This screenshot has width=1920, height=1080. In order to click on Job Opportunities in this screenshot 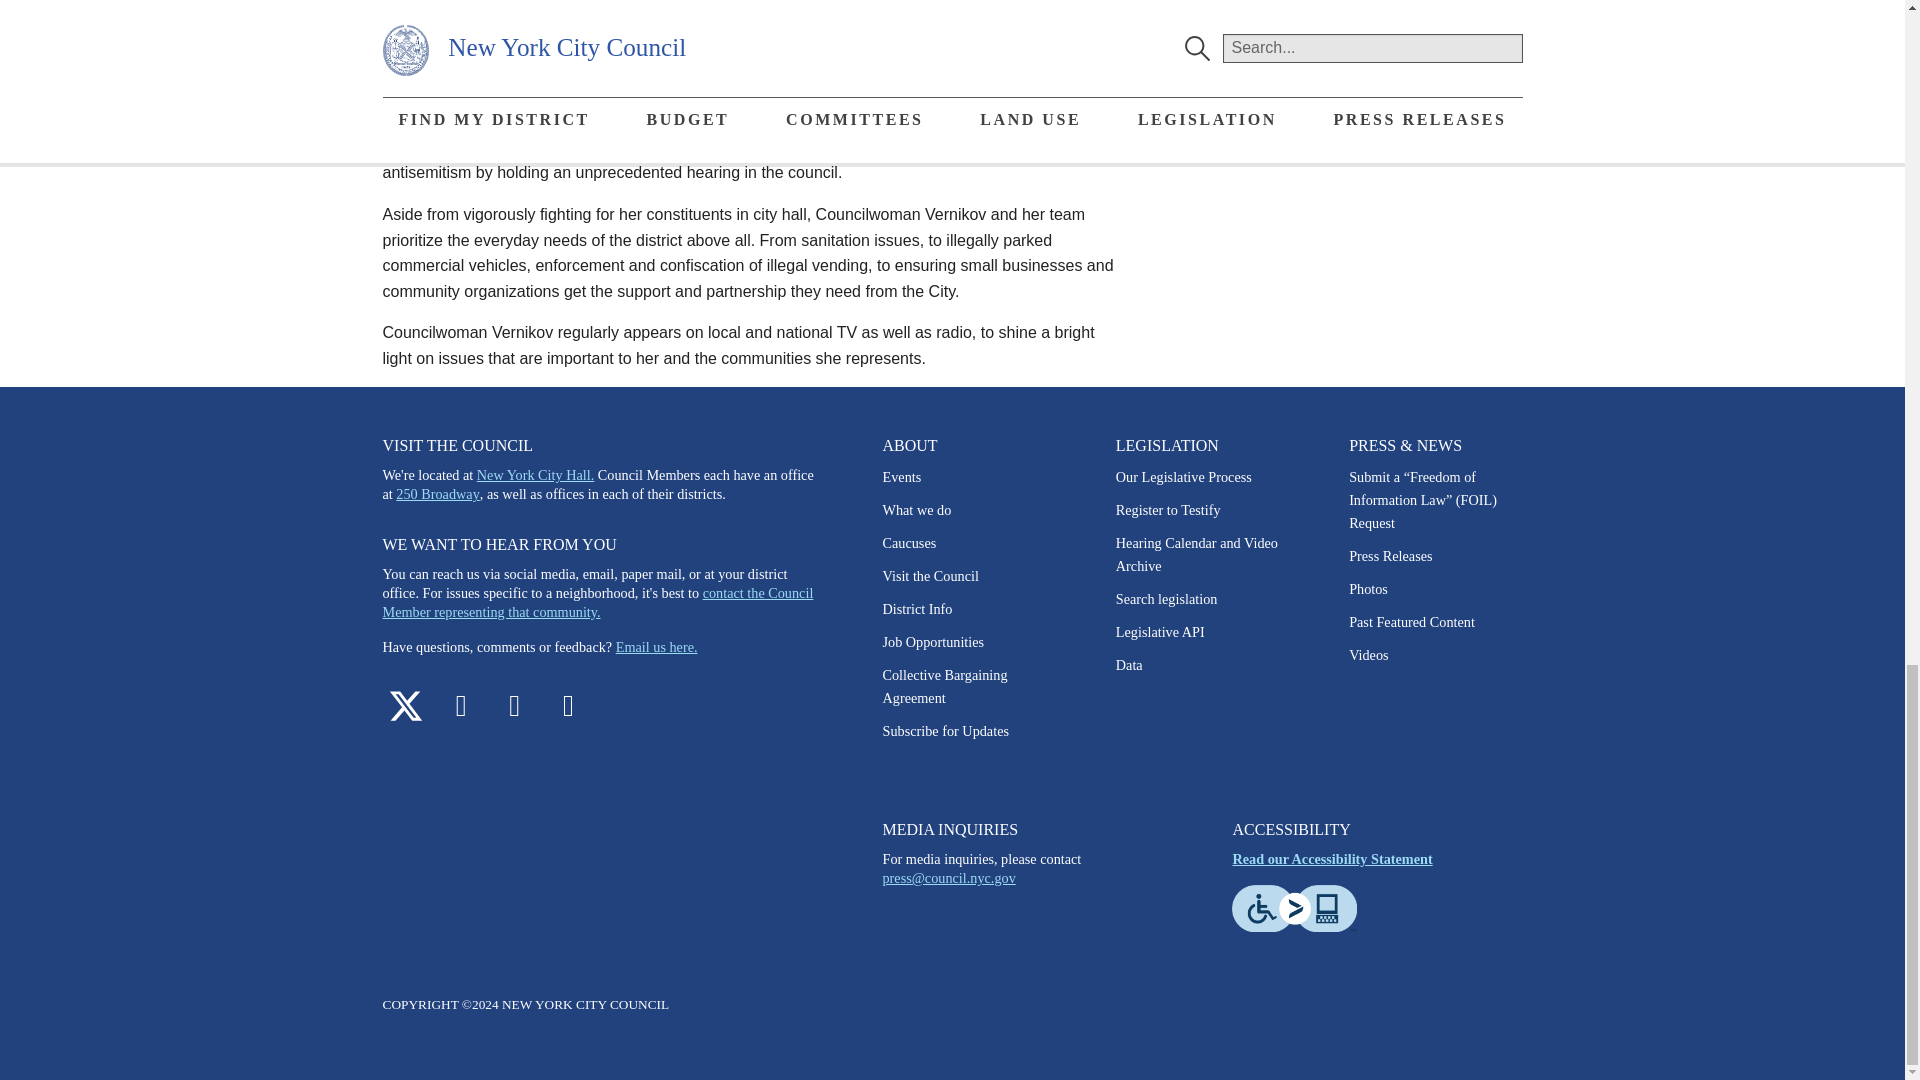, I will do `click(932, 642)`.